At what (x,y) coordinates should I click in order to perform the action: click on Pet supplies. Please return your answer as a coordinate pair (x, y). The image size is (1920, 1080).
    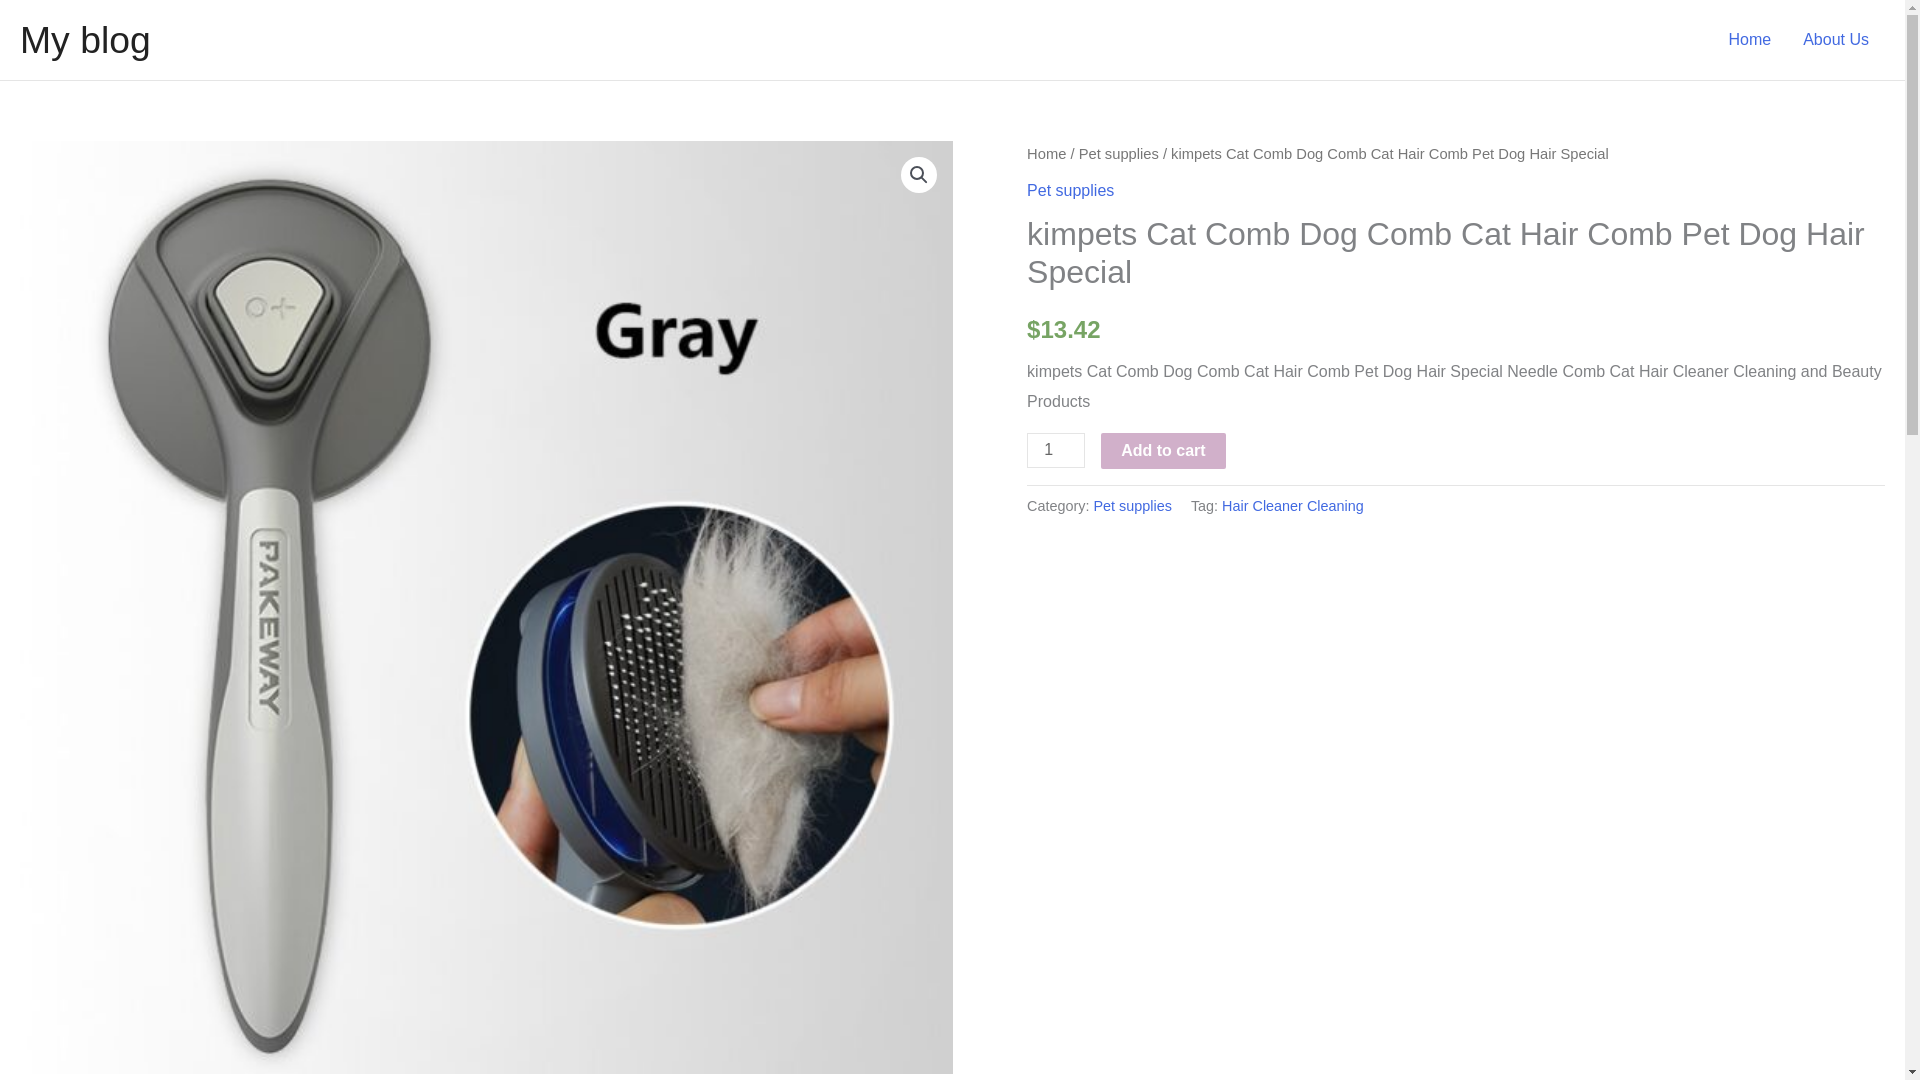
    Looking at the image, I should click on (1070, 190).